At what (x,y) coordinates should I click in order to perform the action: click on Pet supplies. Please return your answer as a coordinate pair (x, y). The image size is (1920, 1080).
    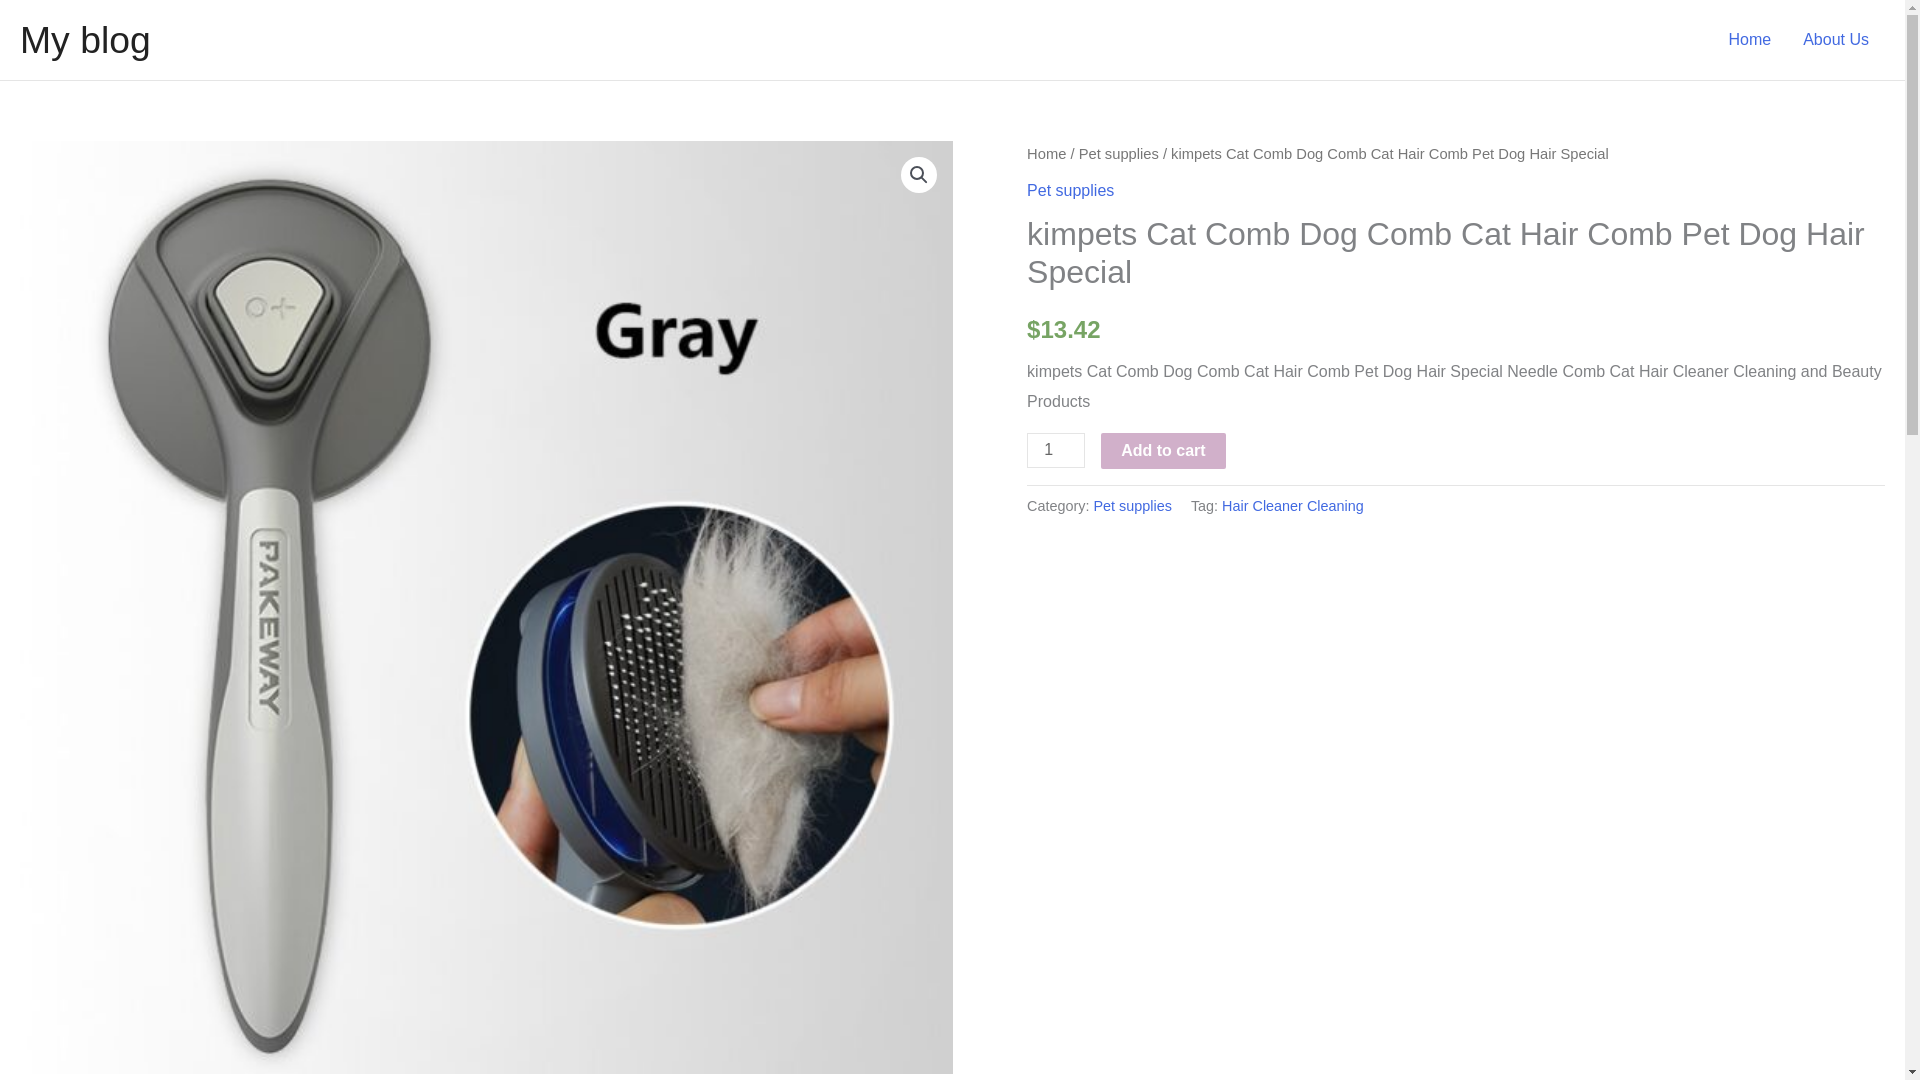
    Looking at the image, I should click on (1070, 190).